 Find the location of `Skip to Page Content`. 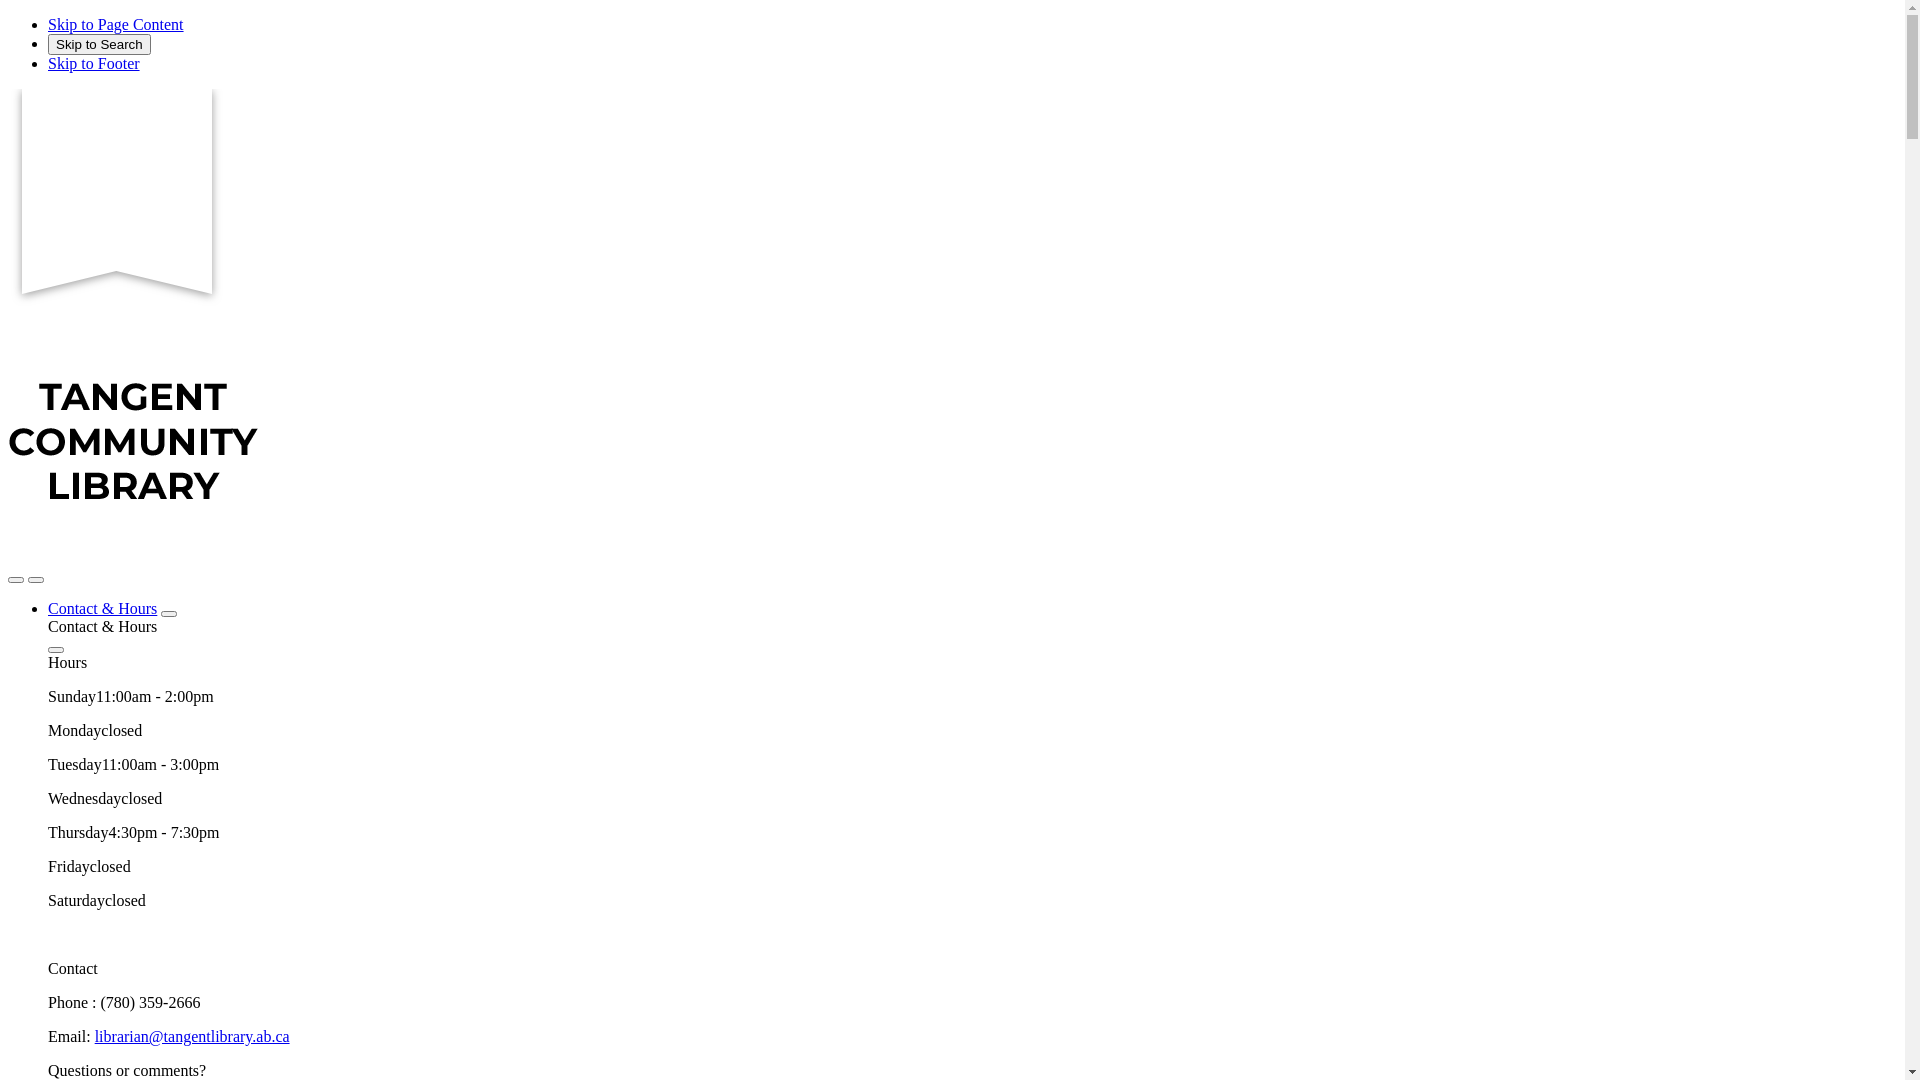

Skip to Page Content is located at coordinates (116, 24).